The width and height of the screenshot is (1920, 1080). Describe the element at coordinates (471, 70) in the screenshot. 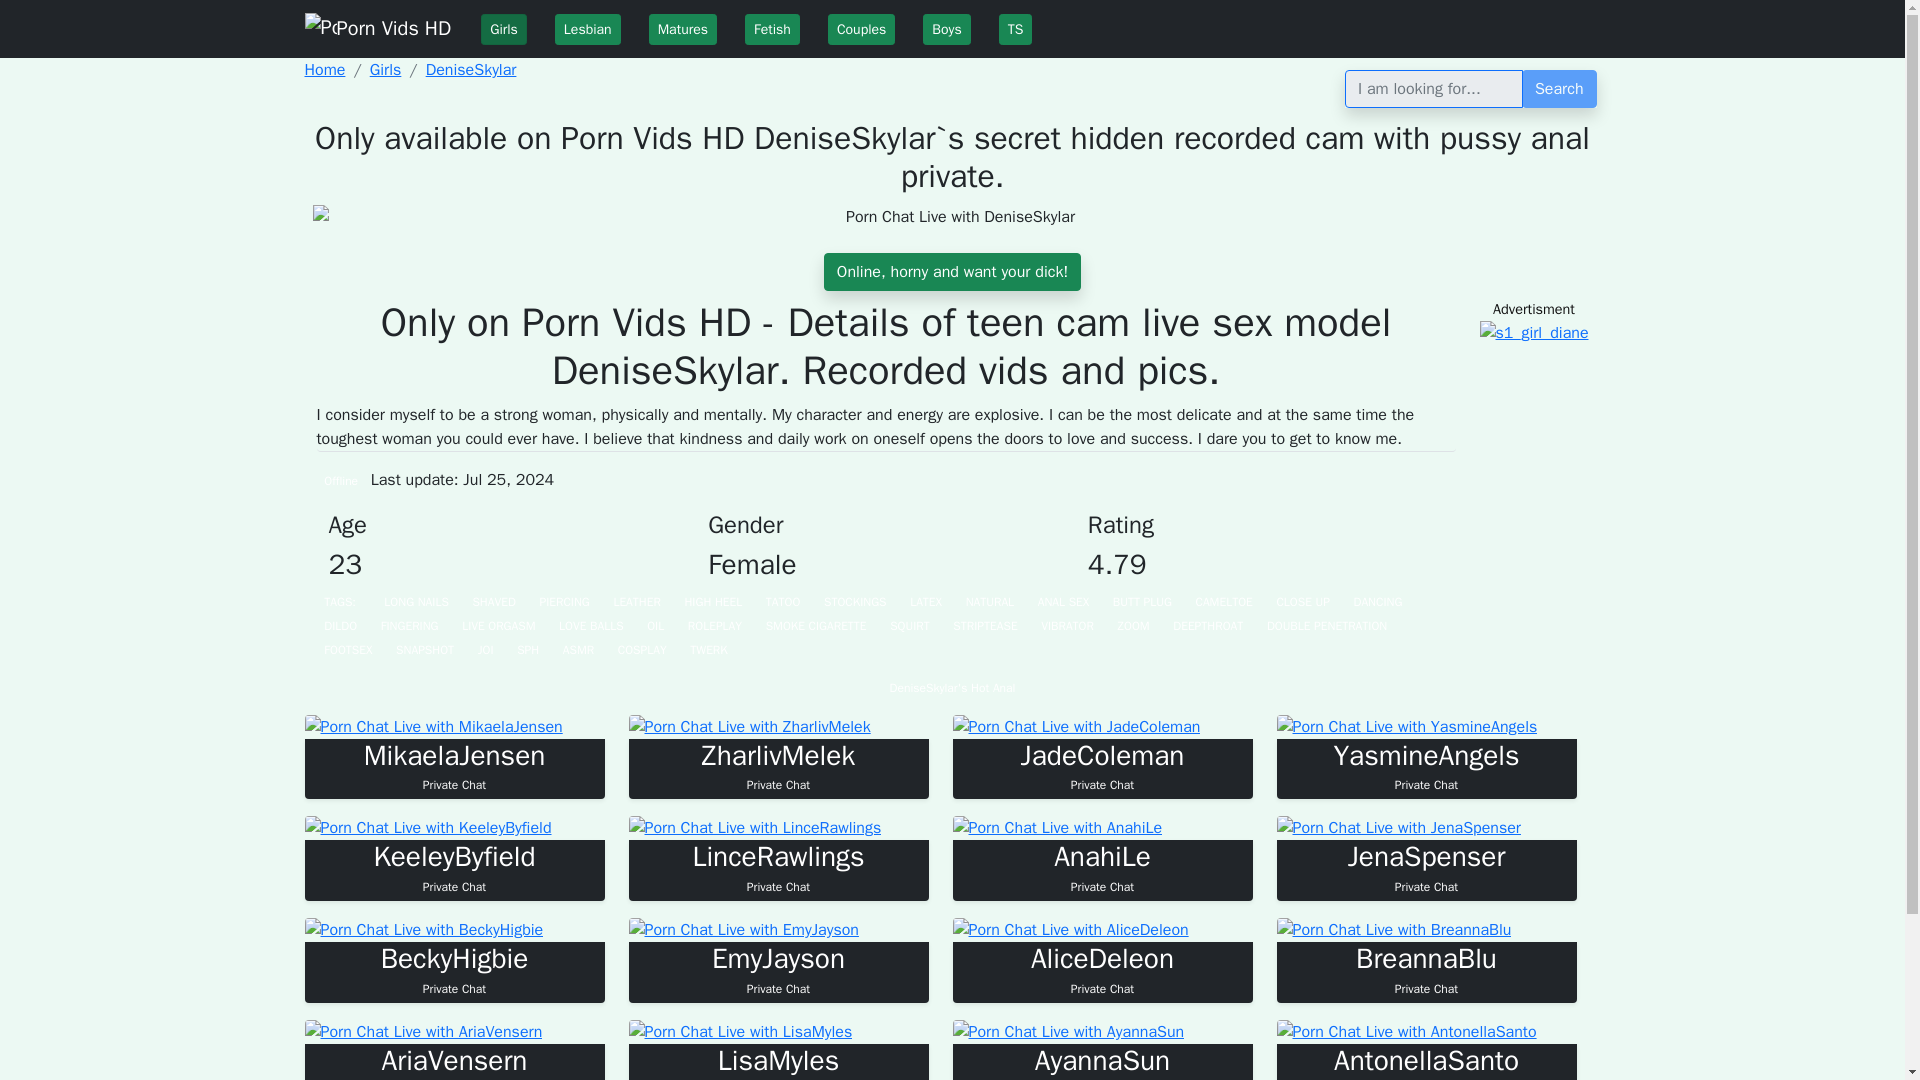

I see `DeniseSkylar` at that location.